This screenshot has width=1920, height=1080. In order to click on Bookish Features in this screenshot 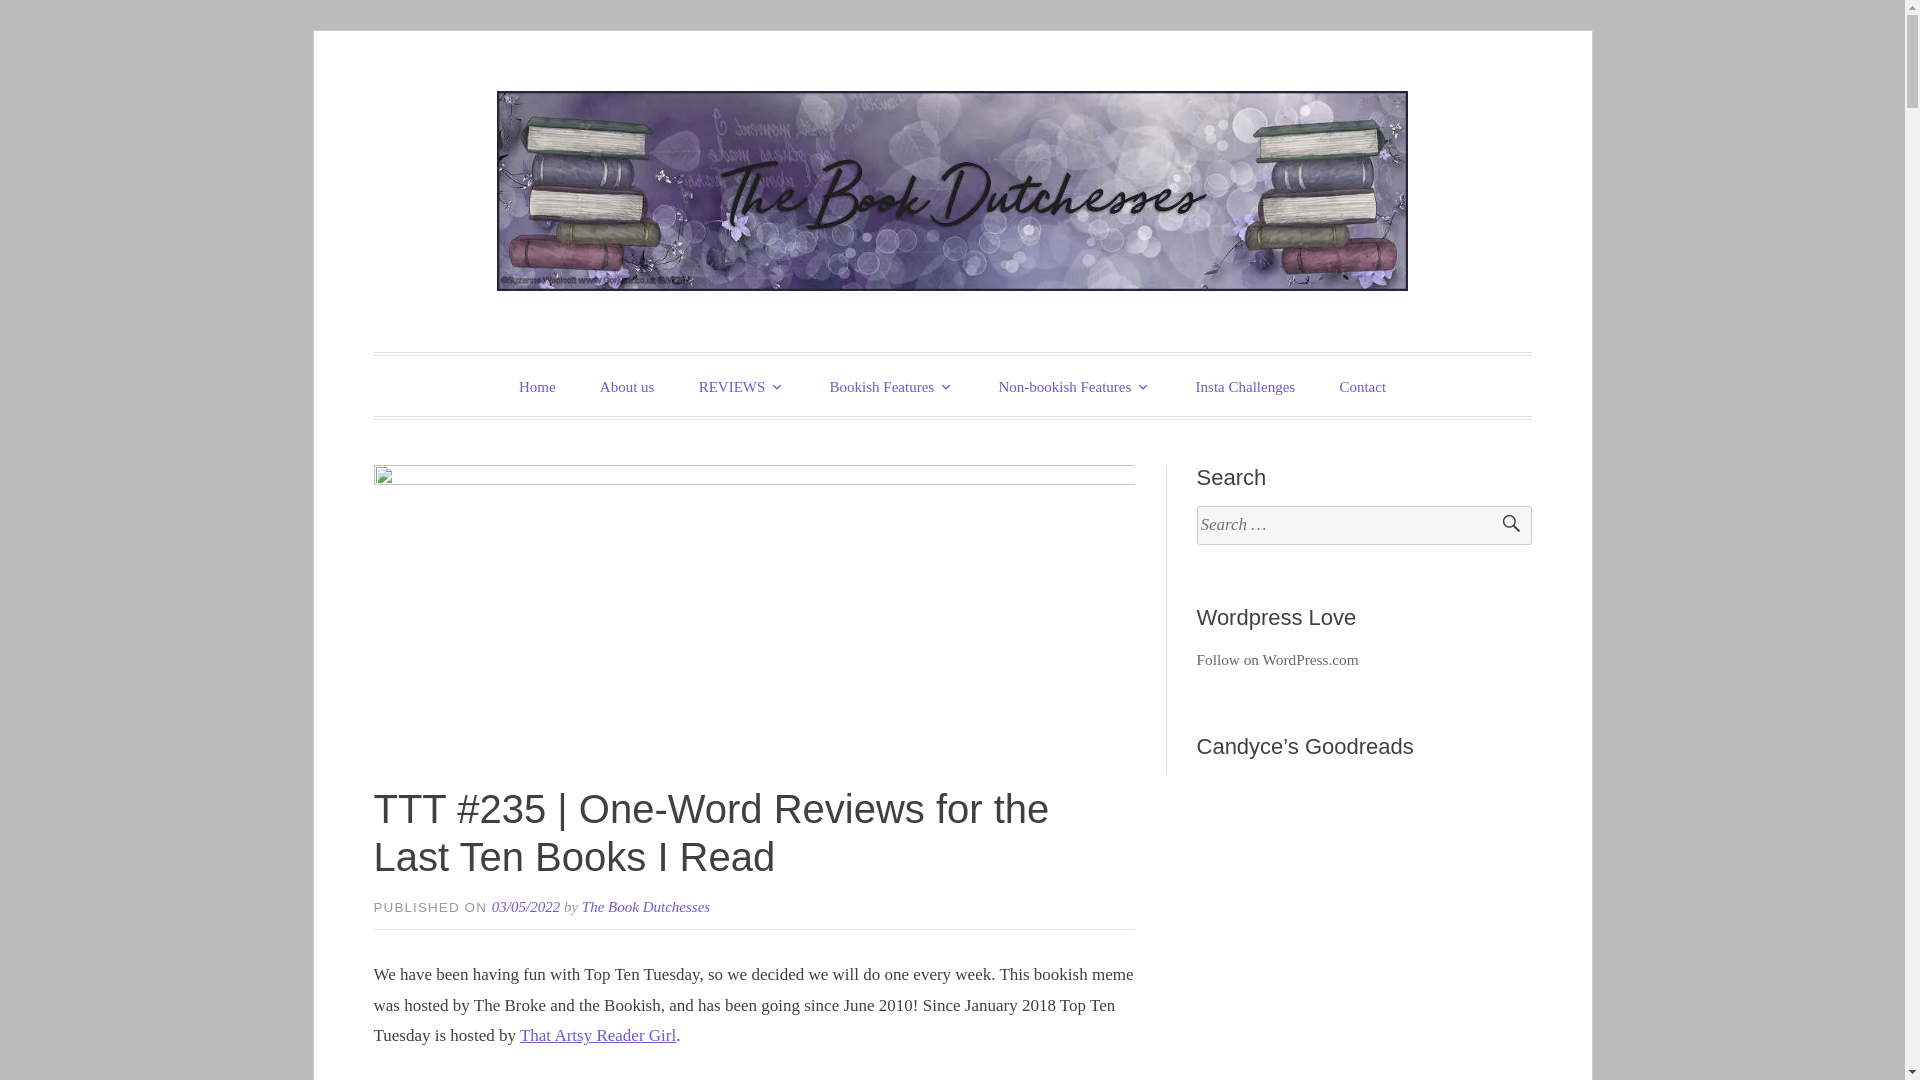, I will do `click(892, 386)`.